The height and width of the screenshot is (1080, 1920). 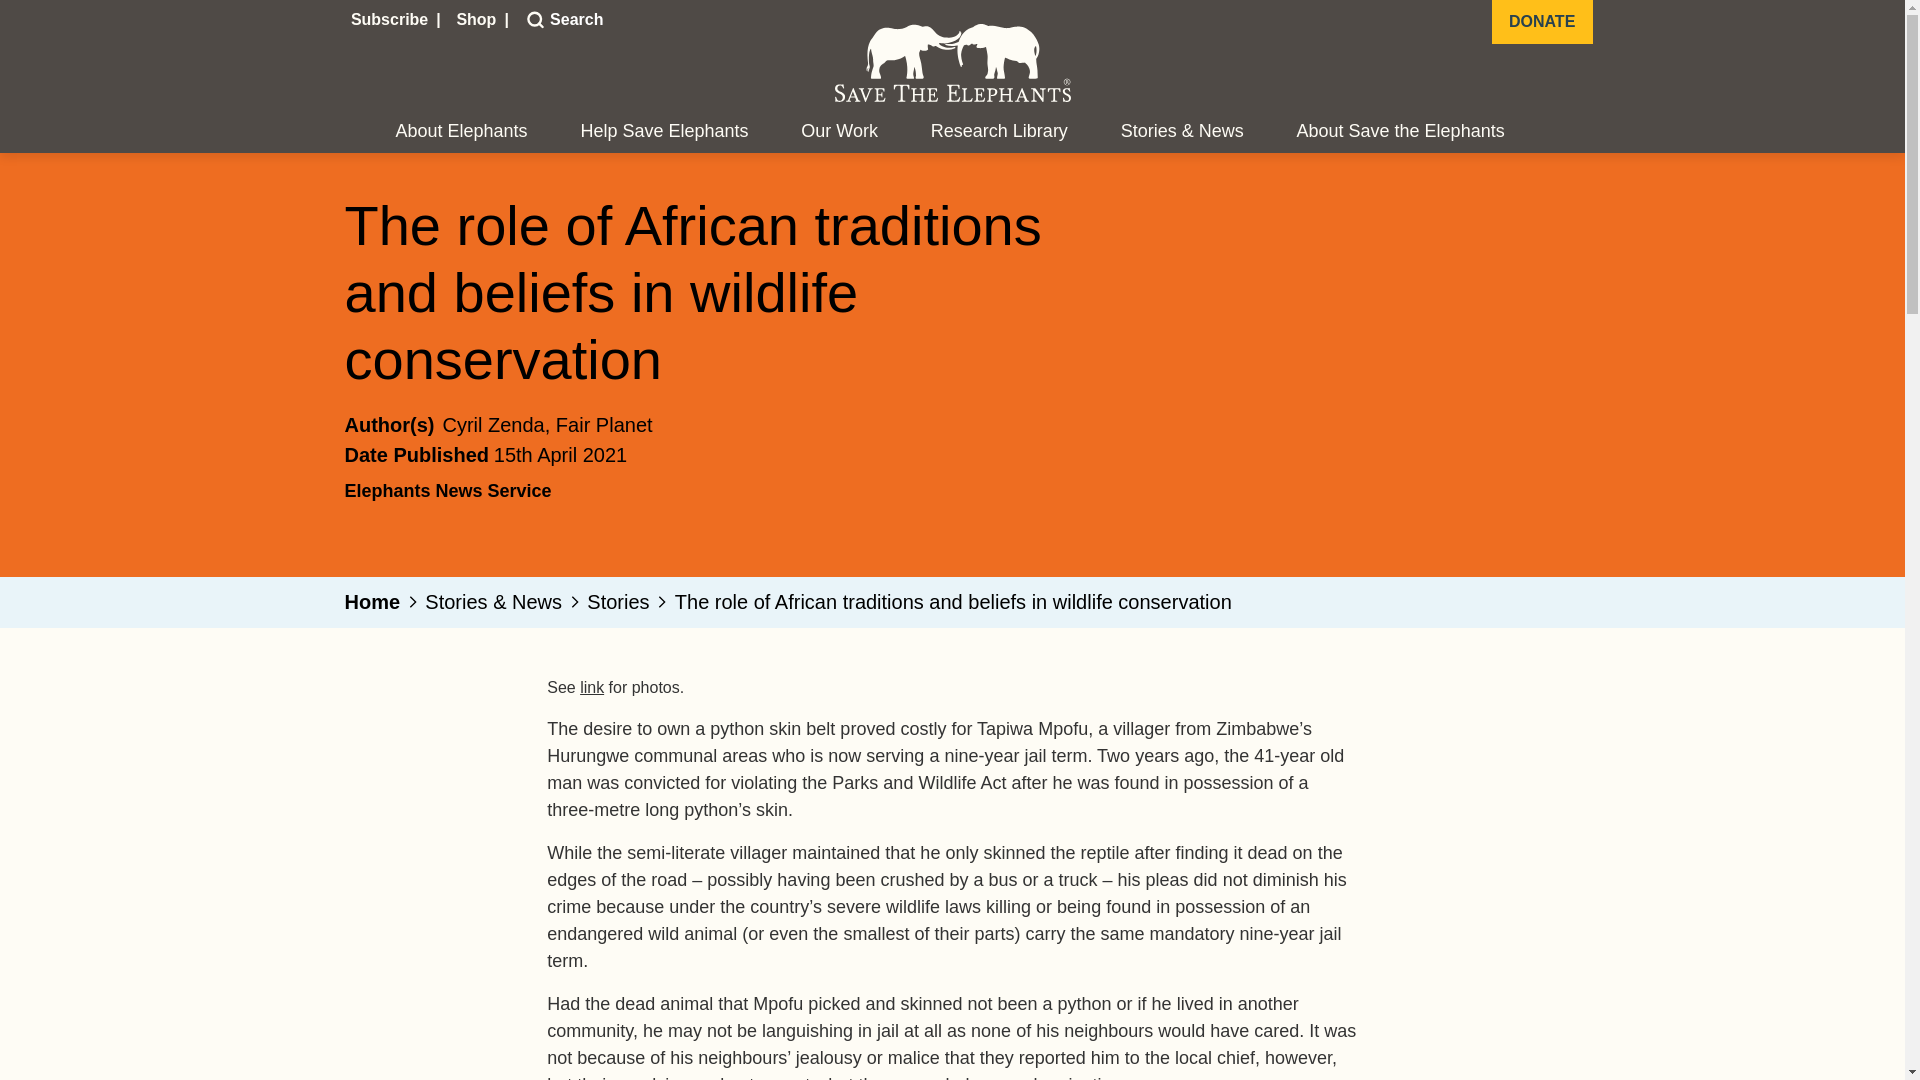 I want to click on Save the Elephants, so click(x=951, y=62).